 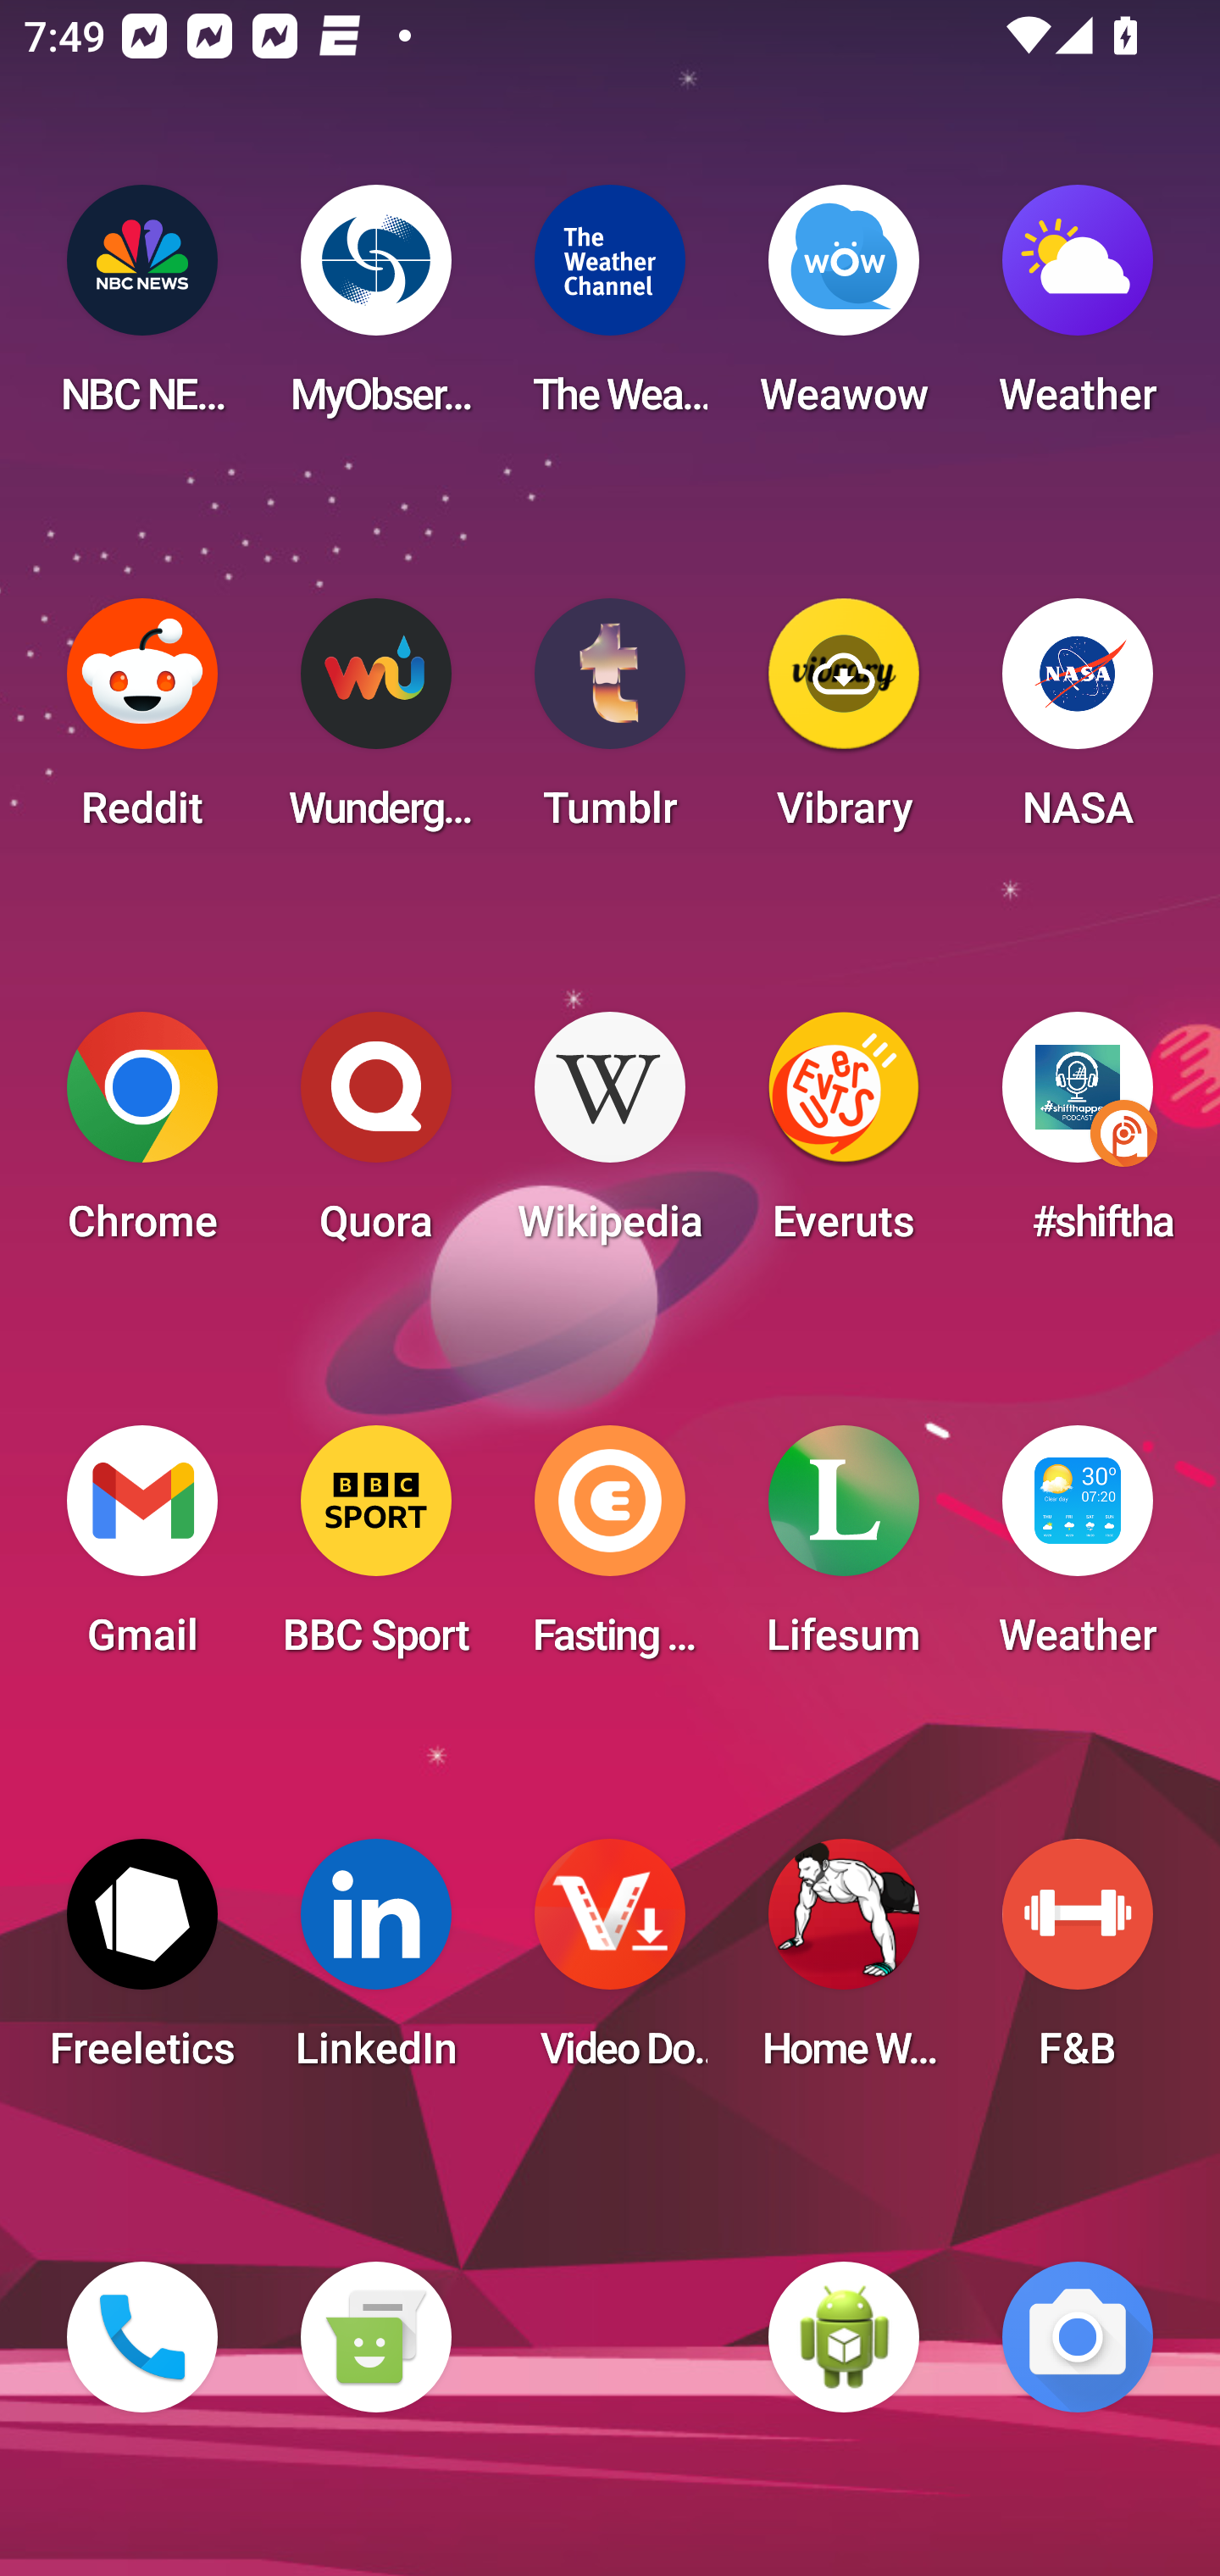 What do you see at coordinates (375, 2337) in the screenshot?
I see `Messaging` at bounding box center [375, 2337].